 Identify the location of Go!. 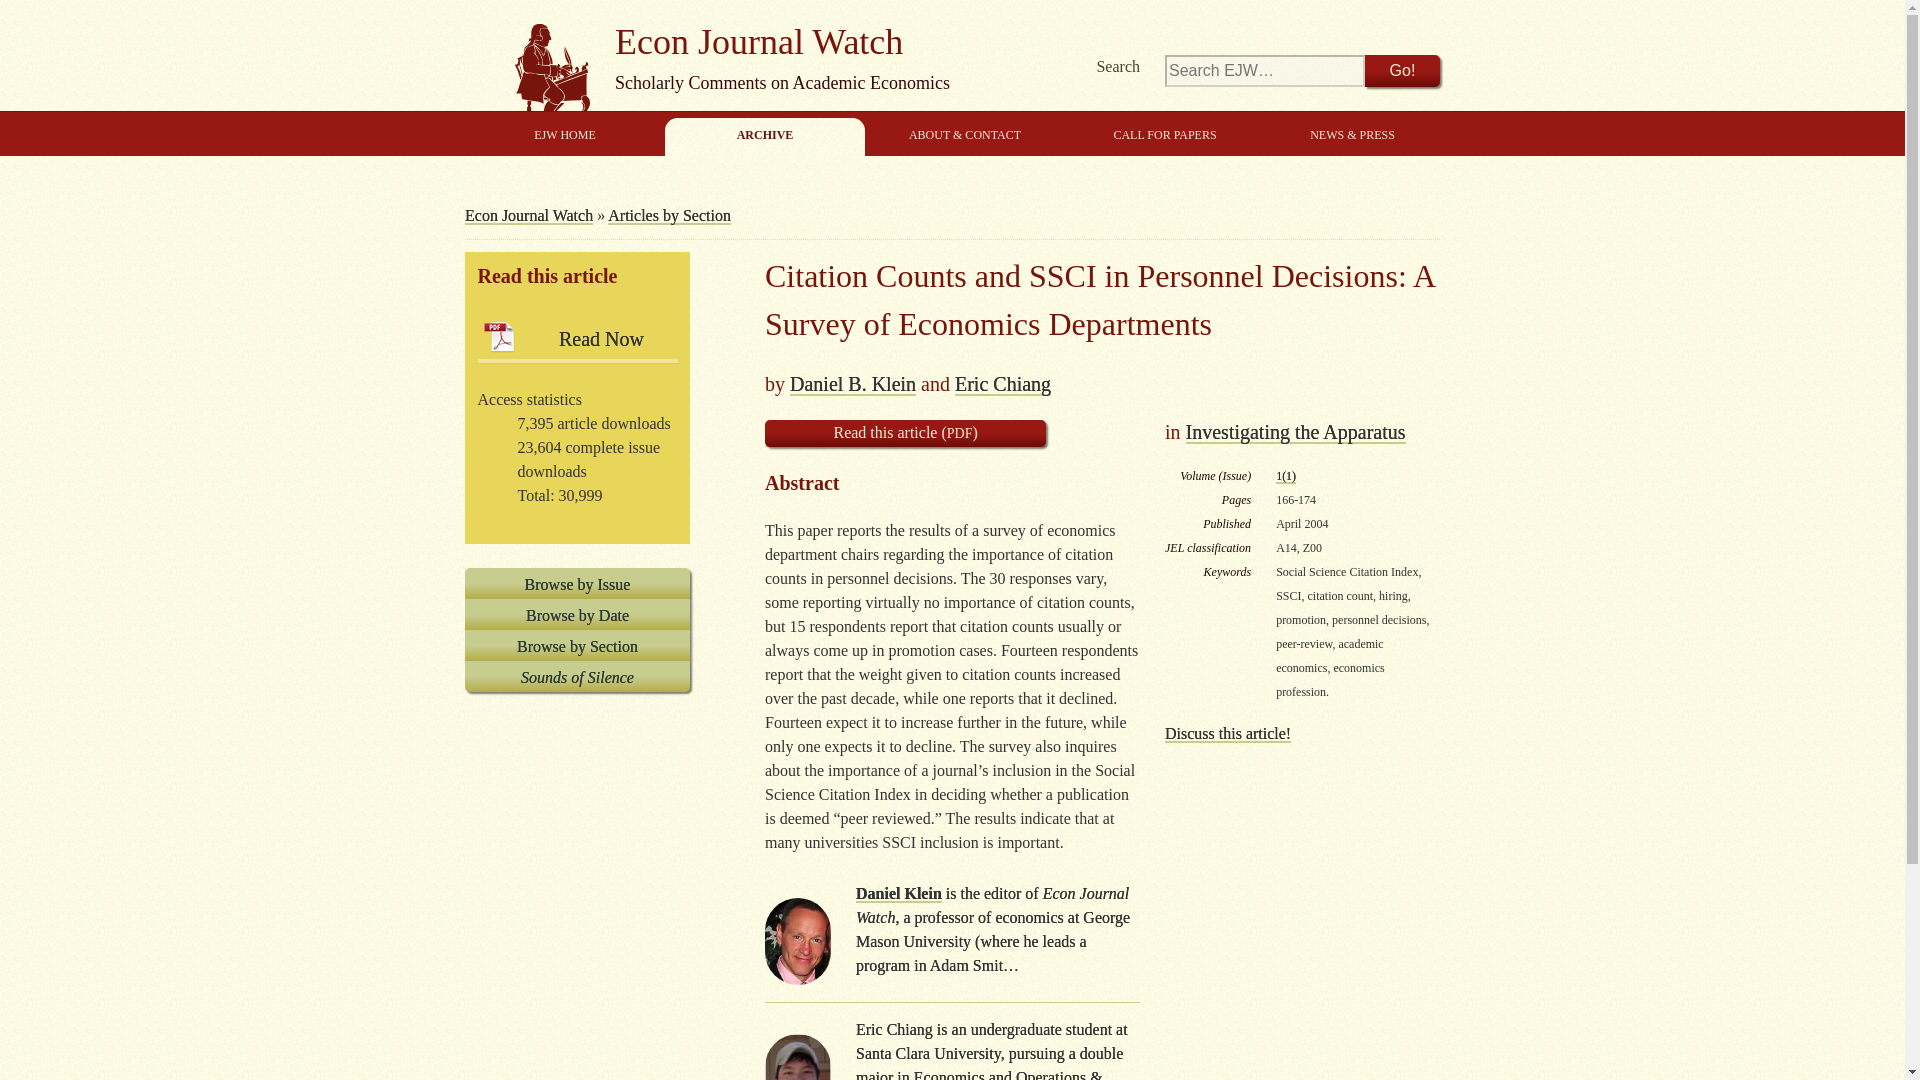
(1402, 71).